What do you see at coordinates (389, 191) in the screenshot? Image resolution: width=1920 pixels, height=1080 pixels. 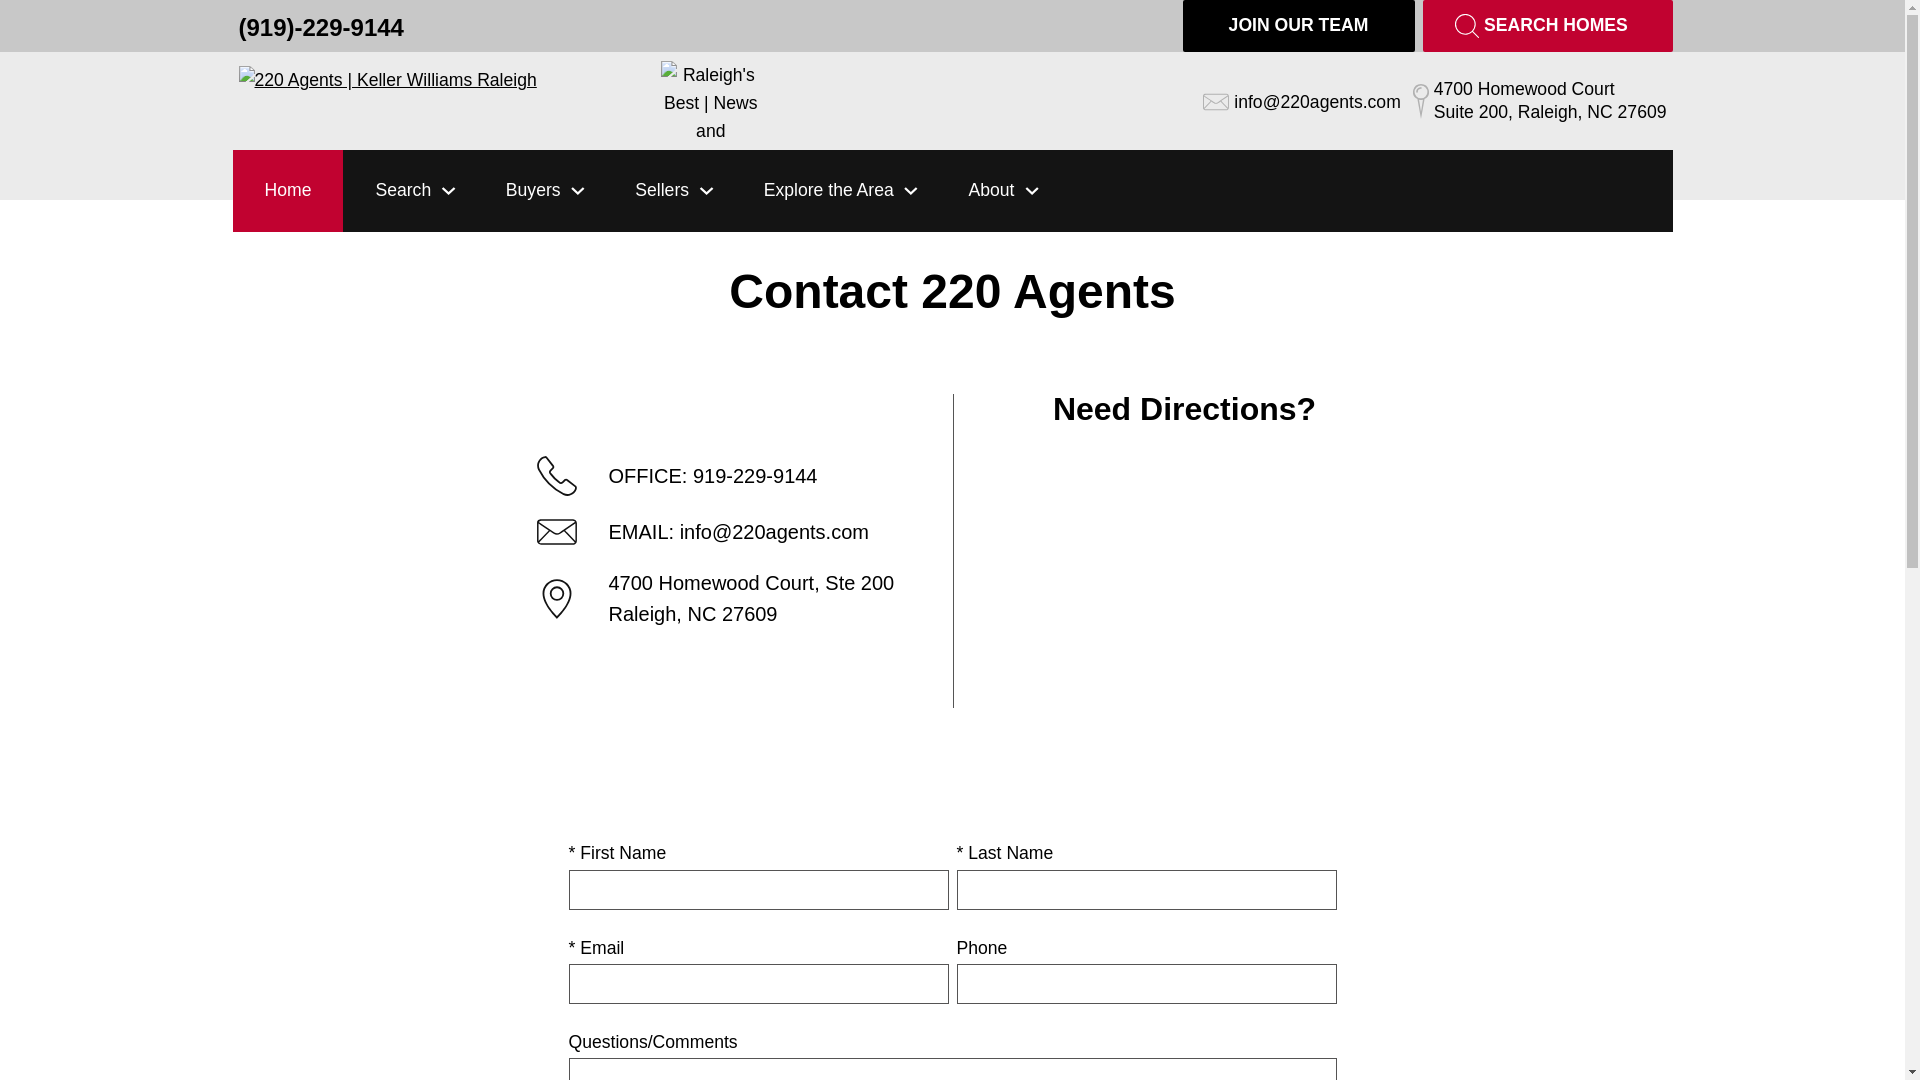 I see `Search` at bounding box center [389, 191].